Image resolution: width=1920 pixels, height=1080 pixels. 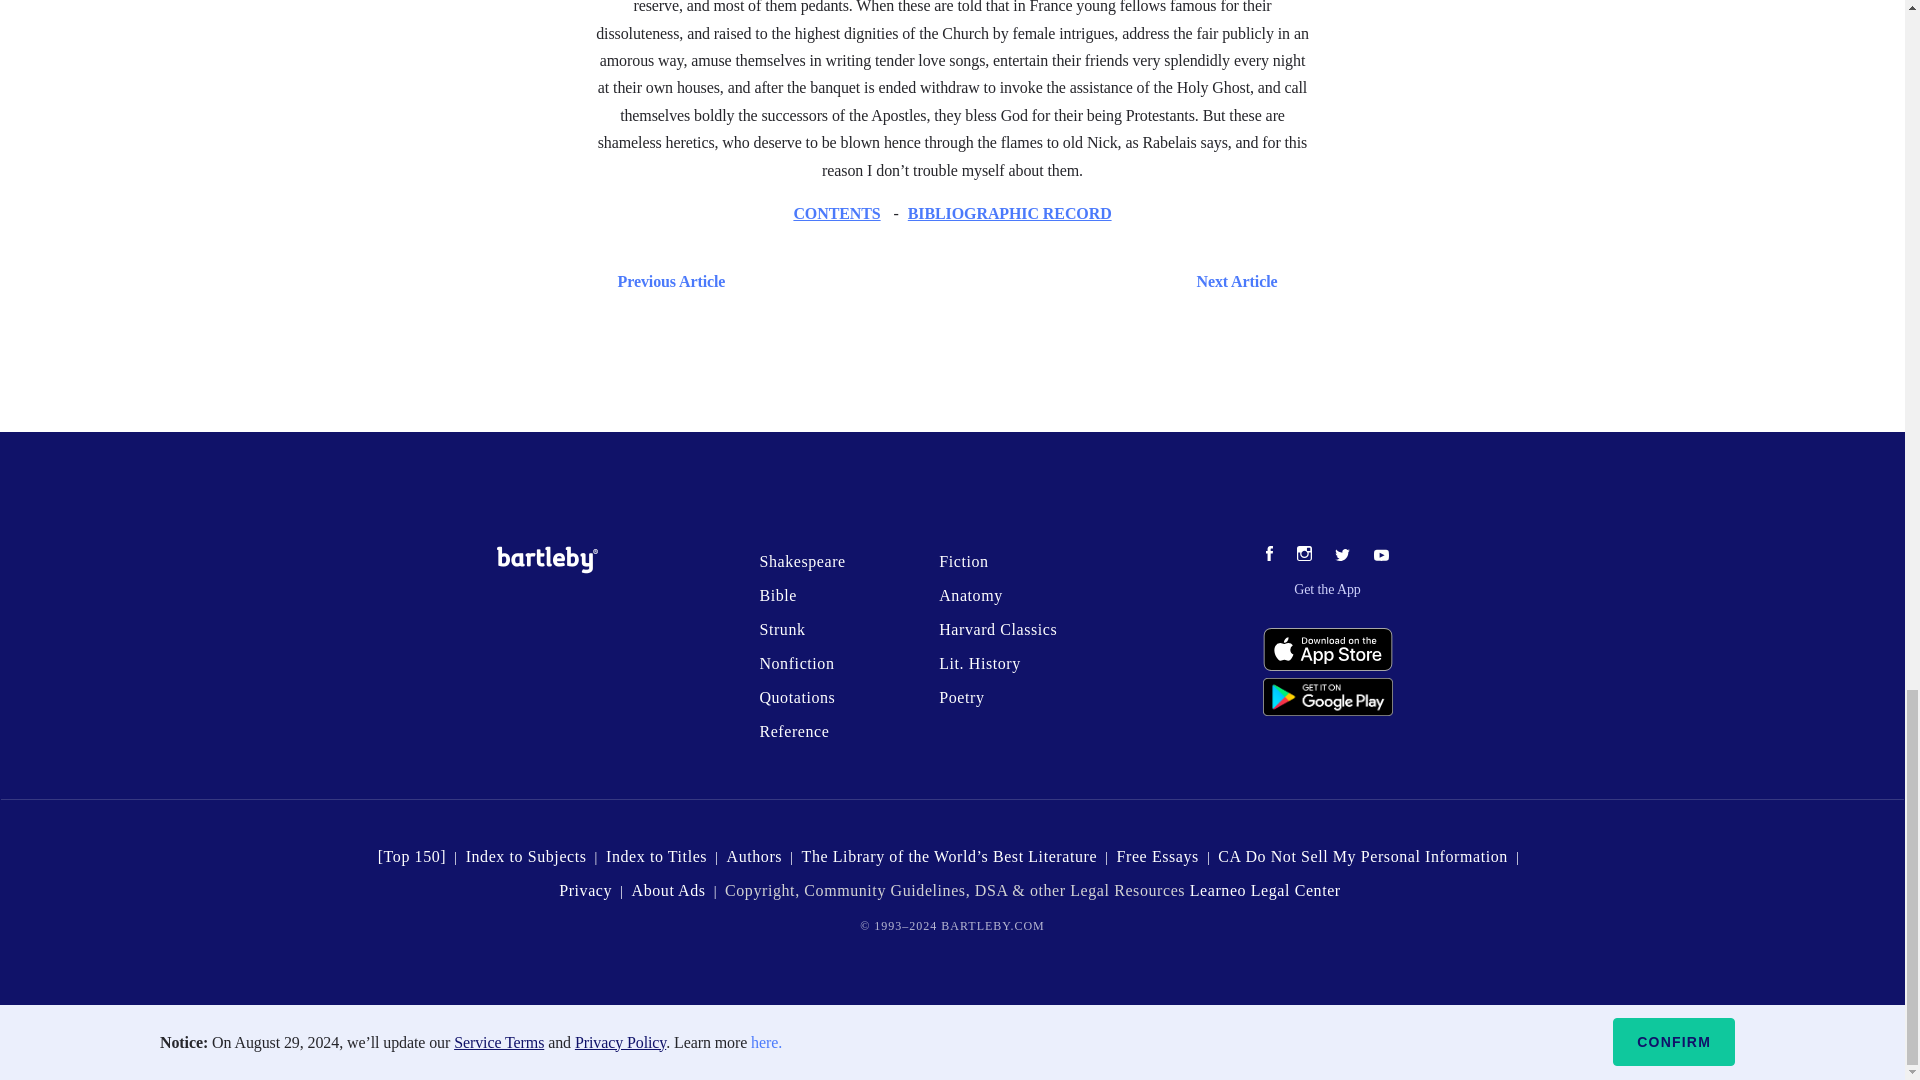 I want to click on Previous Article, so click(x=666, y=280).